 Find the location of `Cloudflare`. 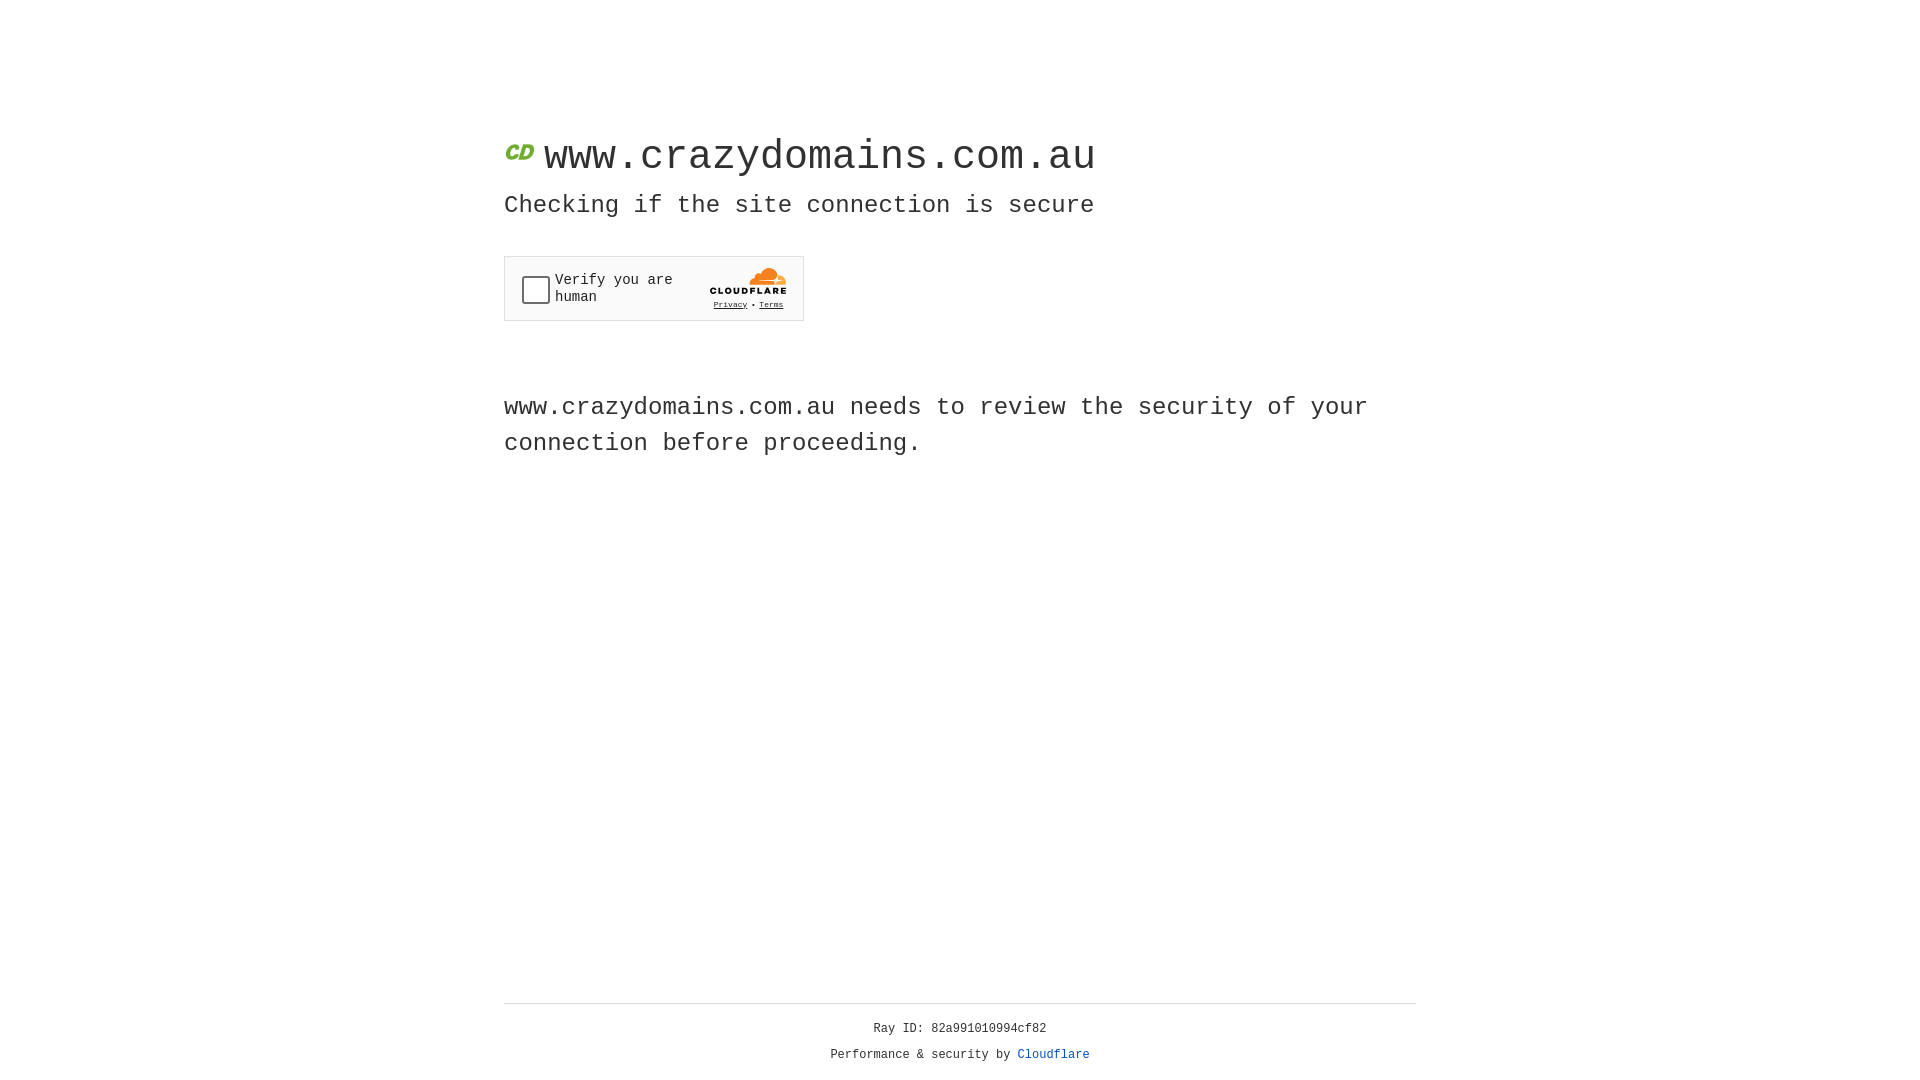

Cloudflare is located at coordinates (1054, 1055).